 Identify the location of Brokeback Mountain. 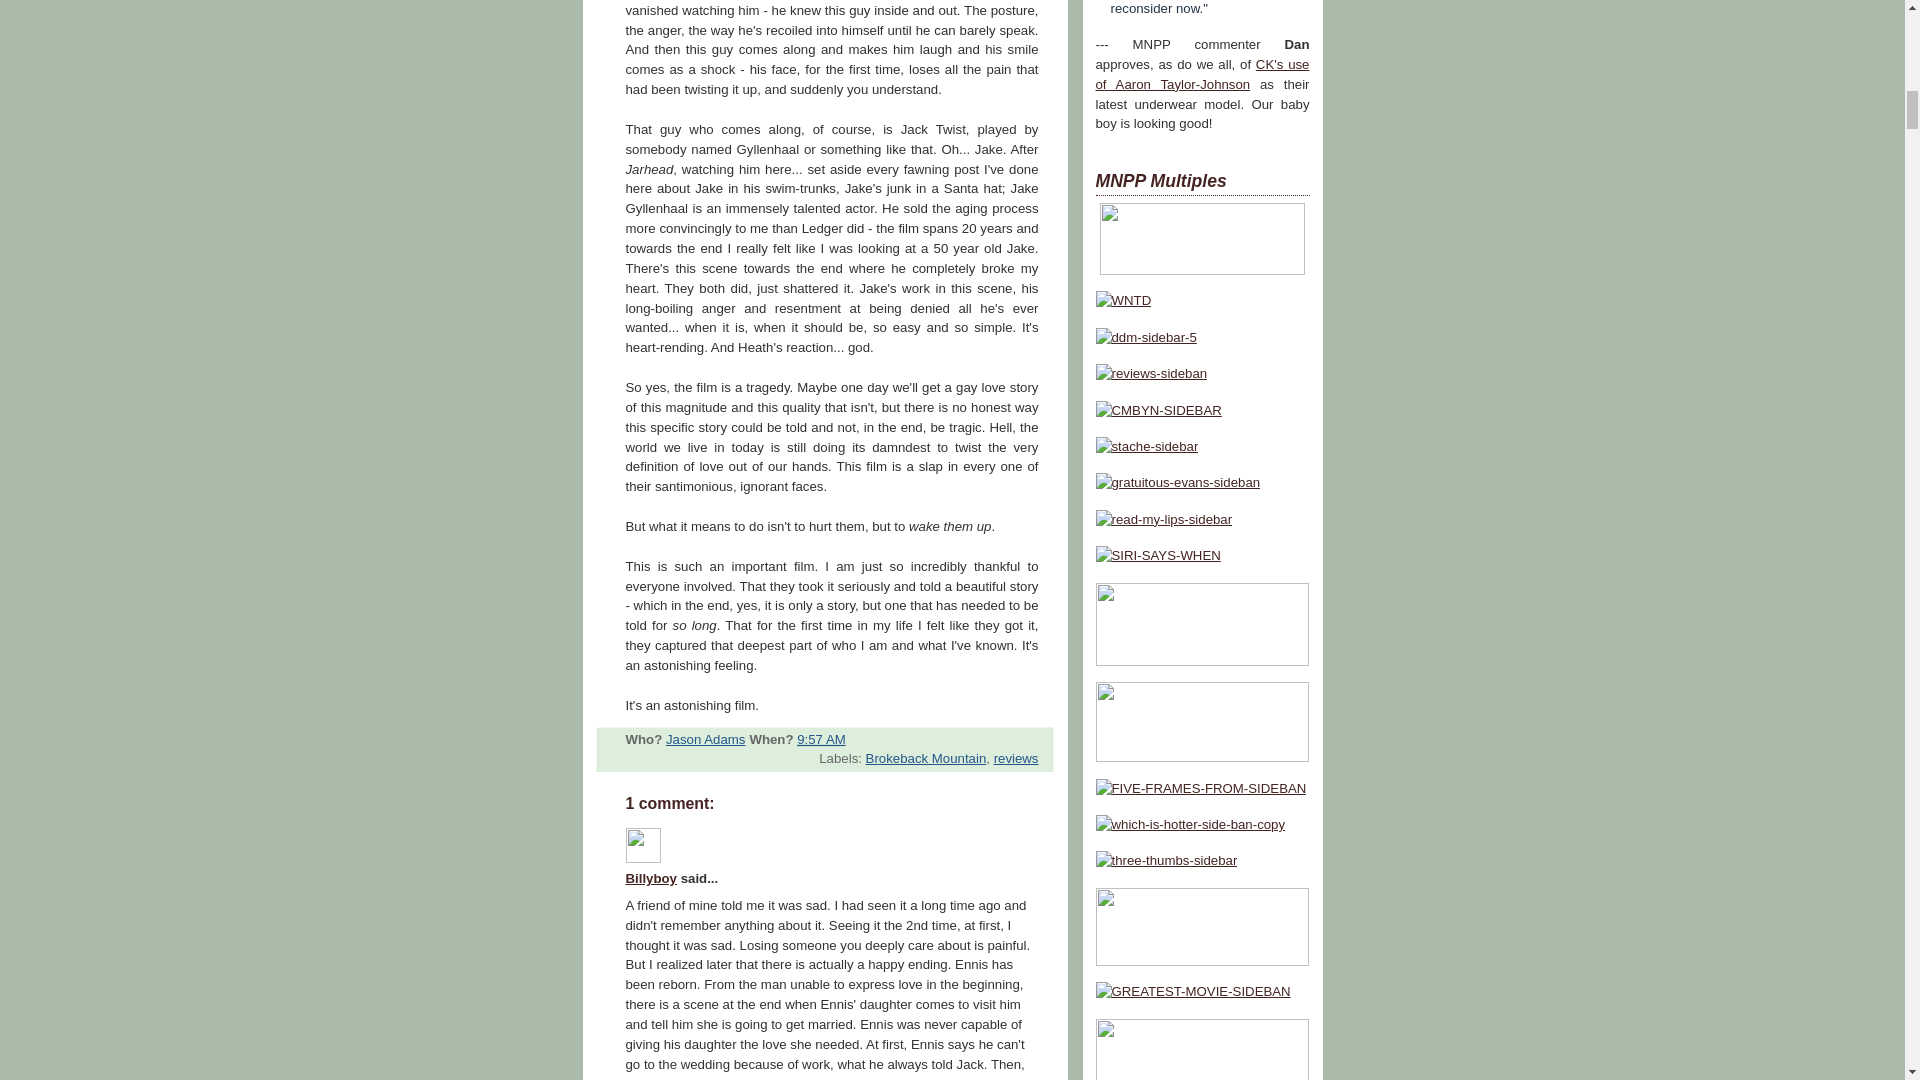
(926, 758).